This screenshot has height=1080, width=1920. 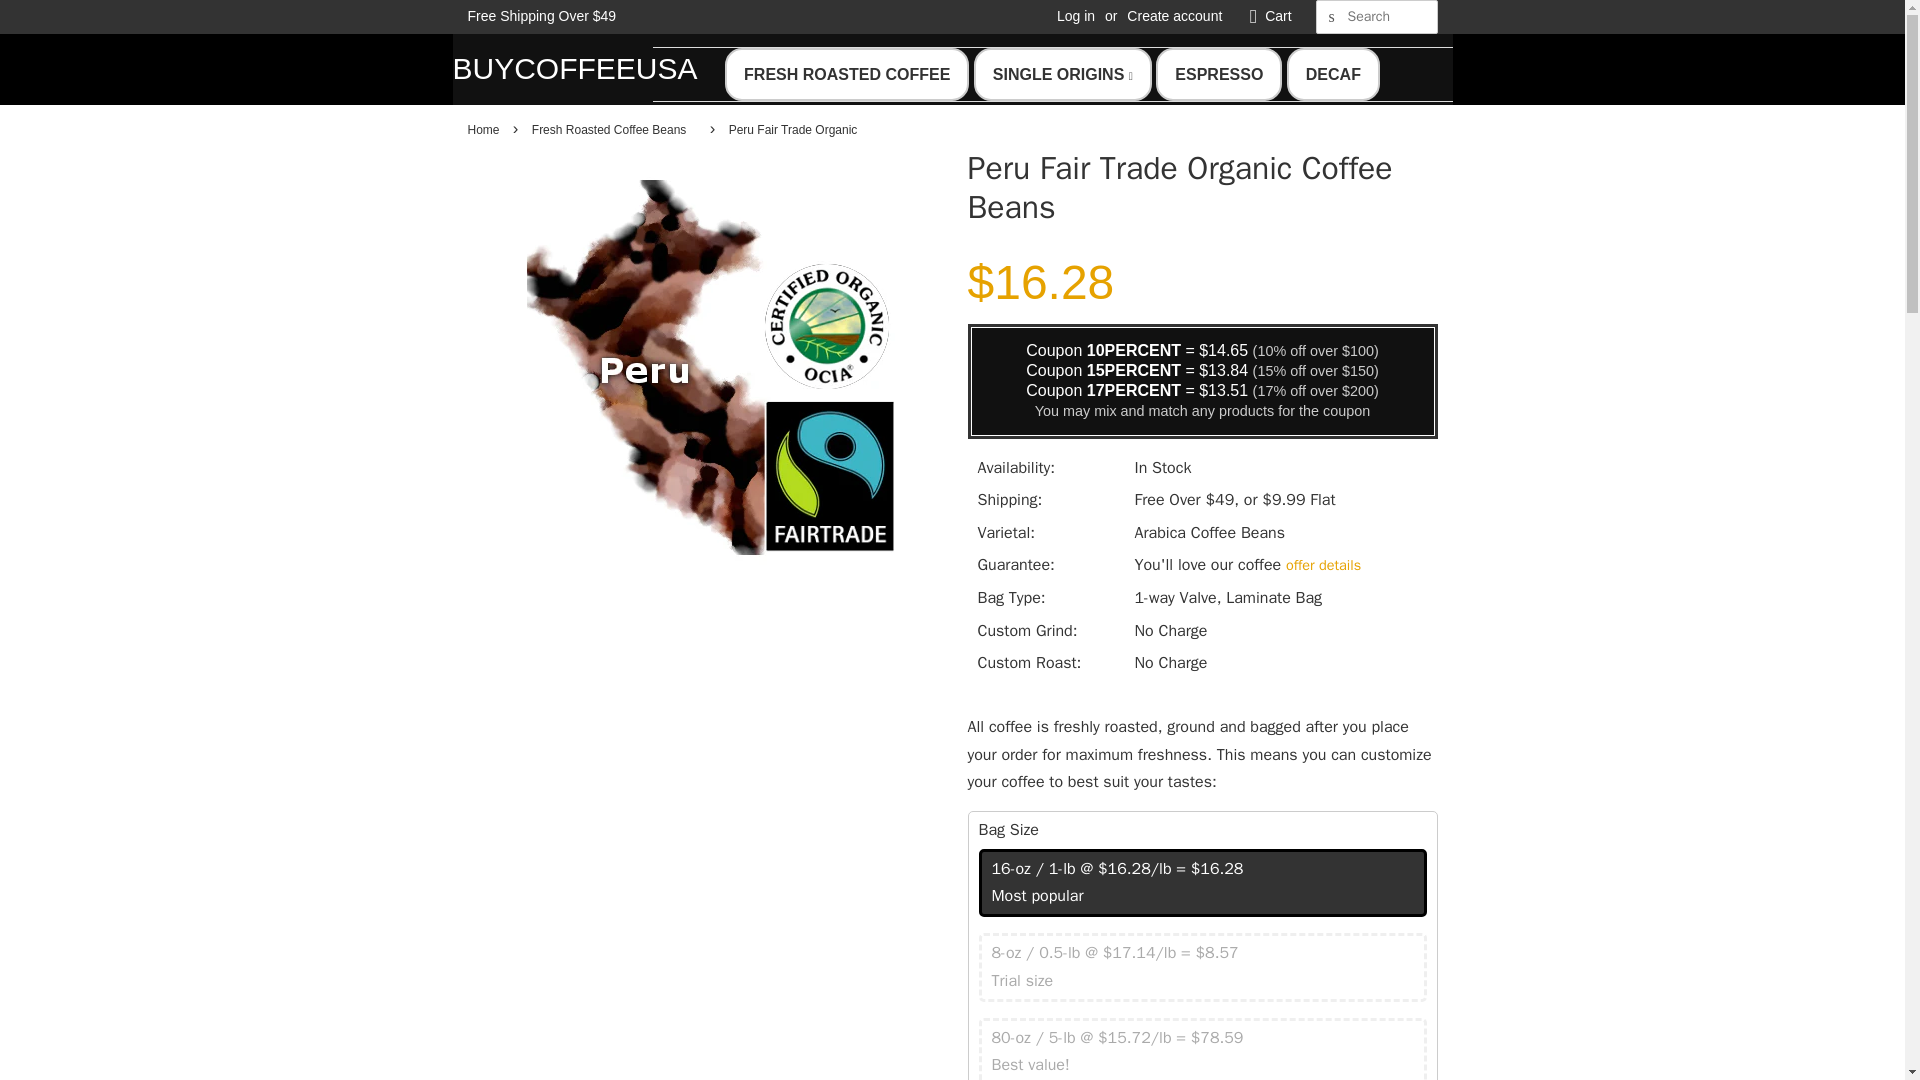 What do you see at coordinates (552, 68) in the screenshot?
I see `BUYCOFFEEUSA` at bounding box center [552, 68].